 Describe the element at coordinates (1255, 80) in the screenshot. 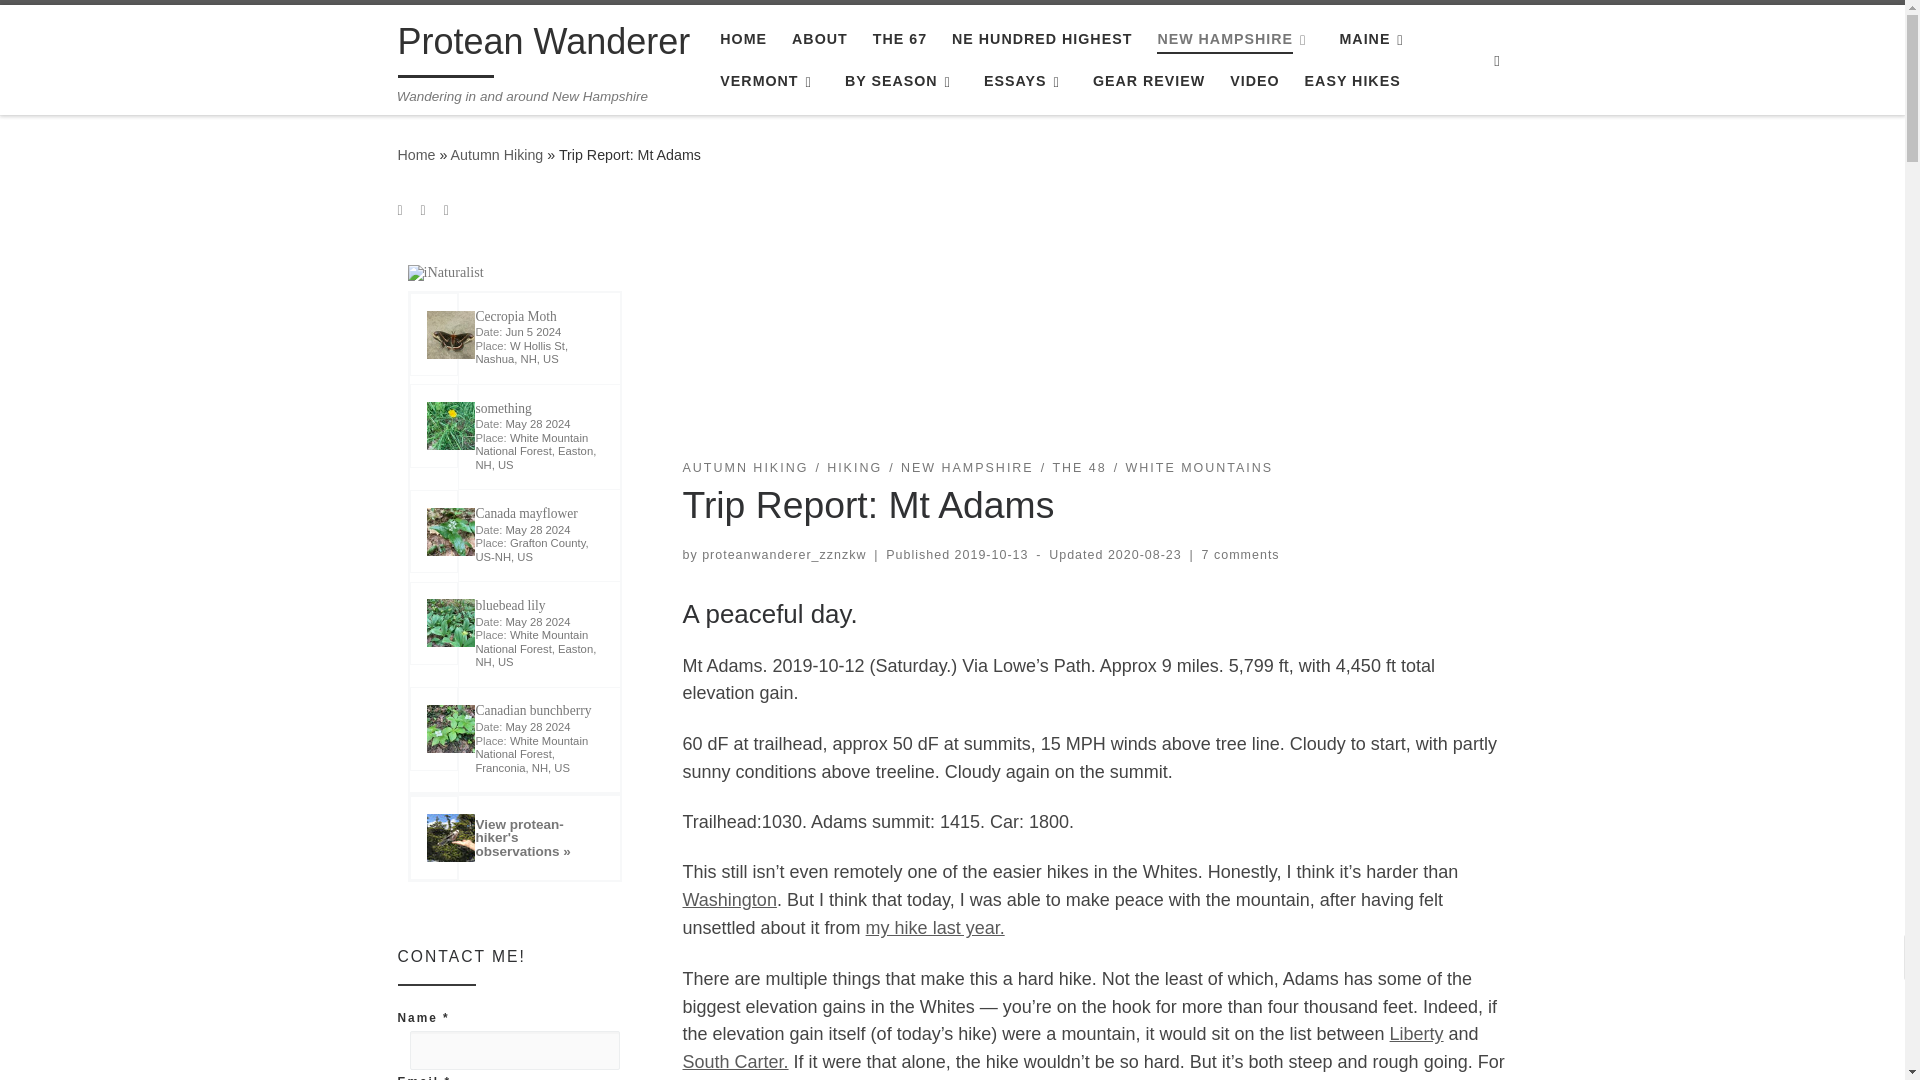

I see `VIDEO` at that location.